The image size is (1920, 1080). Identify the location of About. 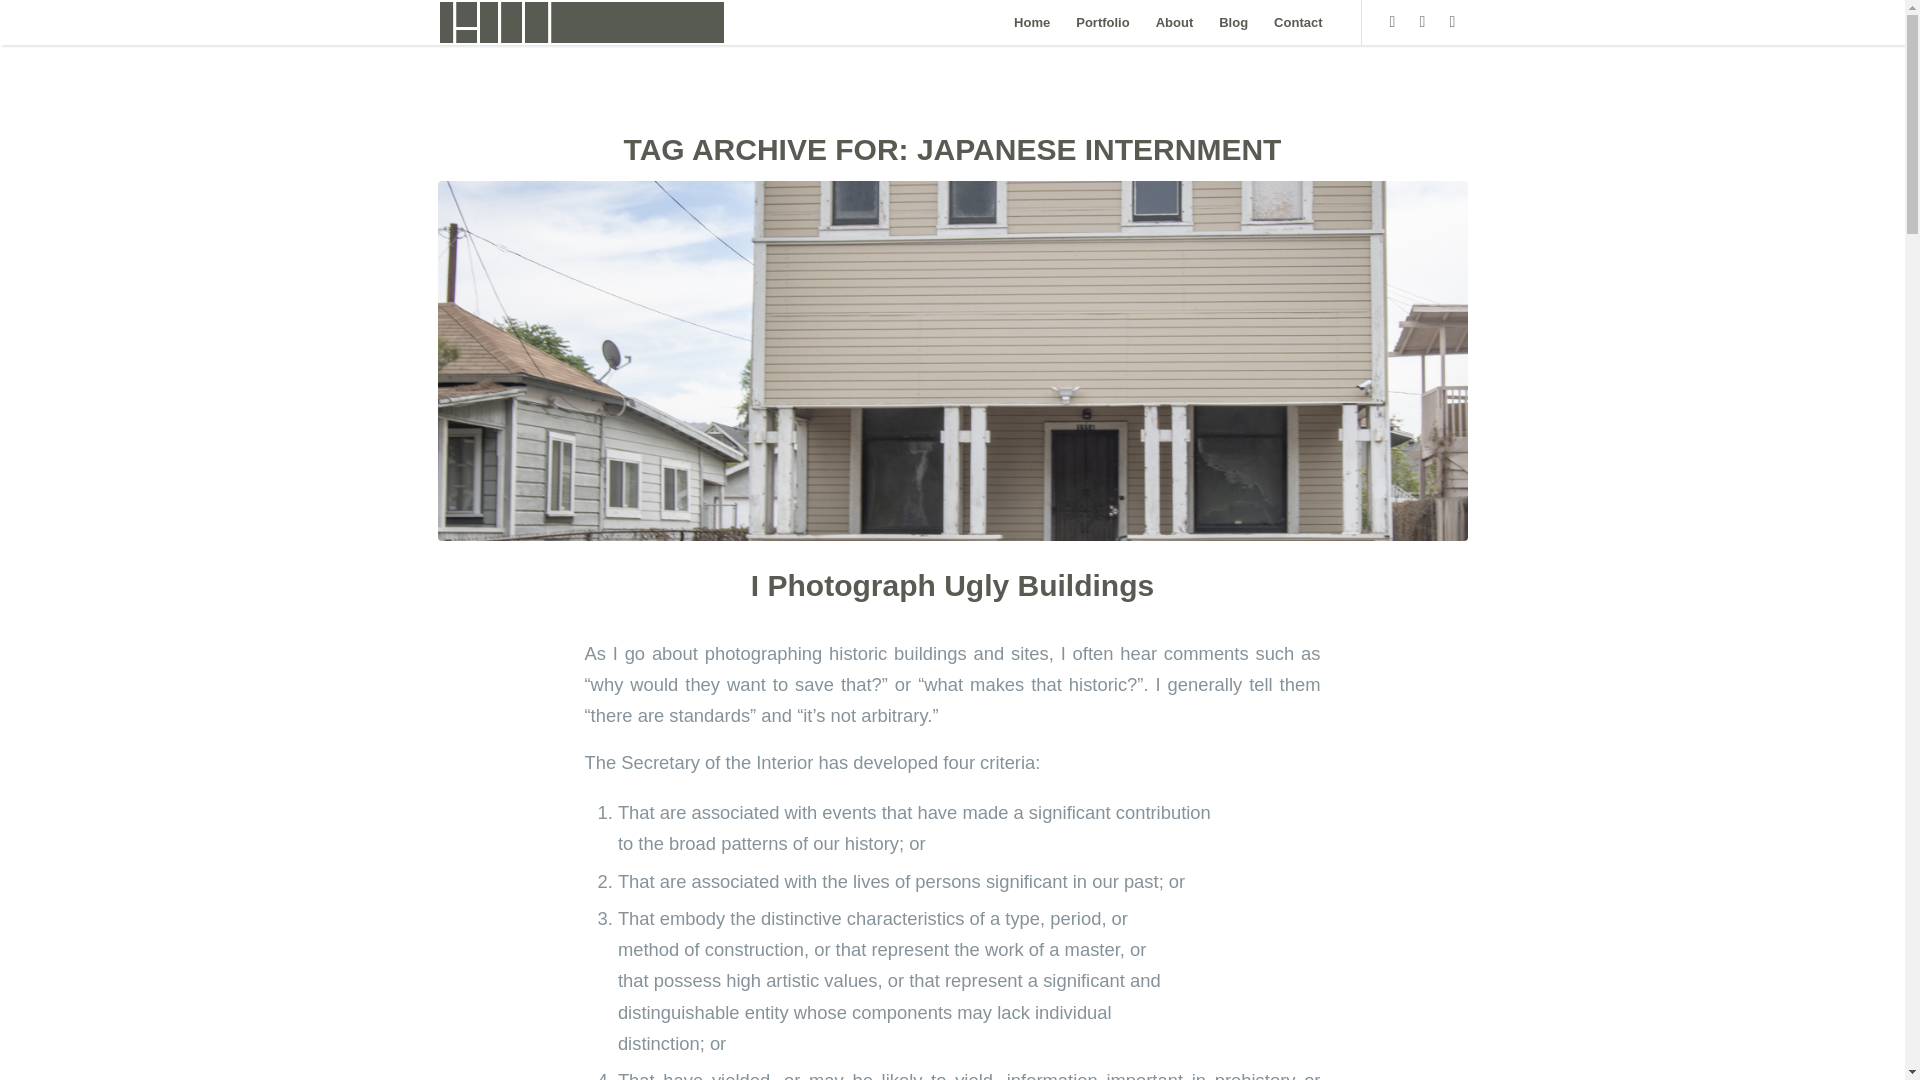
(1174, 22).